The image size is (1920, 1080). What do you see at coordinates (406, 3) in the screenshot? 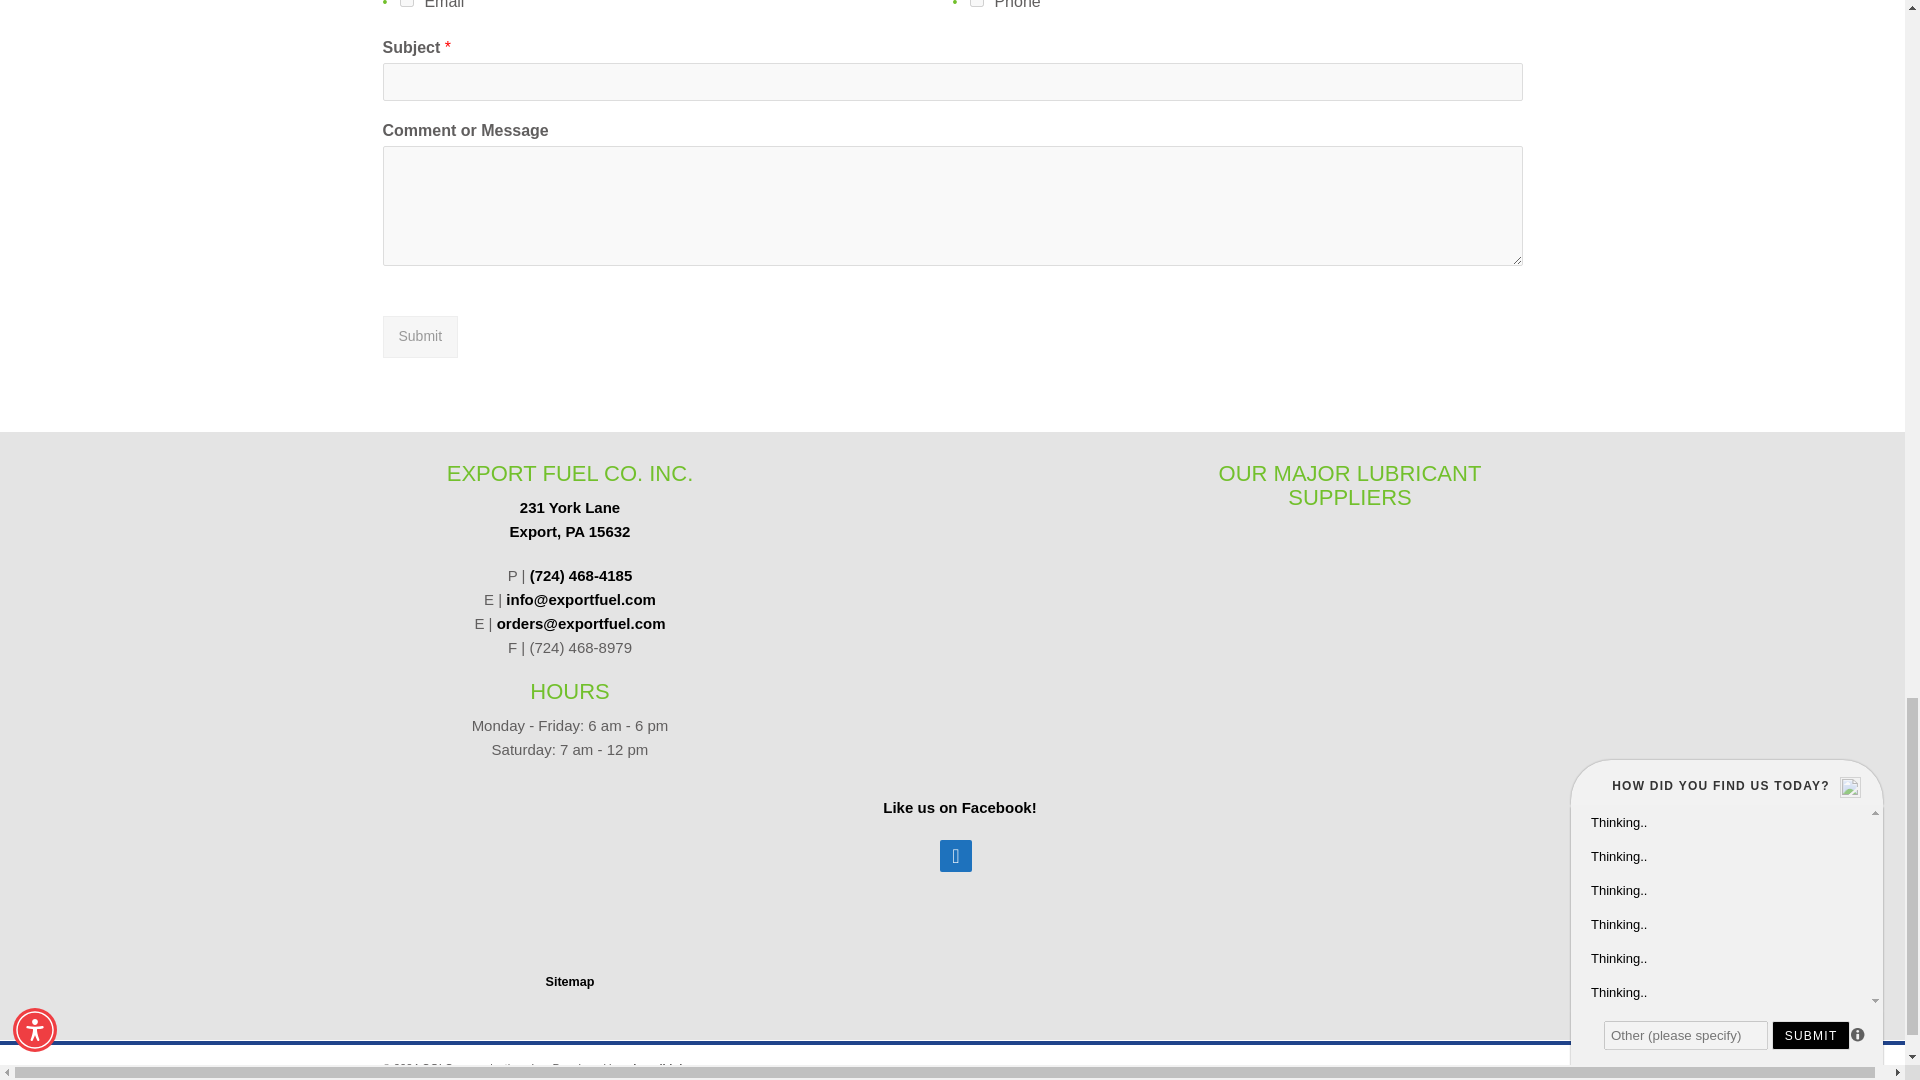
I see `Email` at bounding box center [406, 3].